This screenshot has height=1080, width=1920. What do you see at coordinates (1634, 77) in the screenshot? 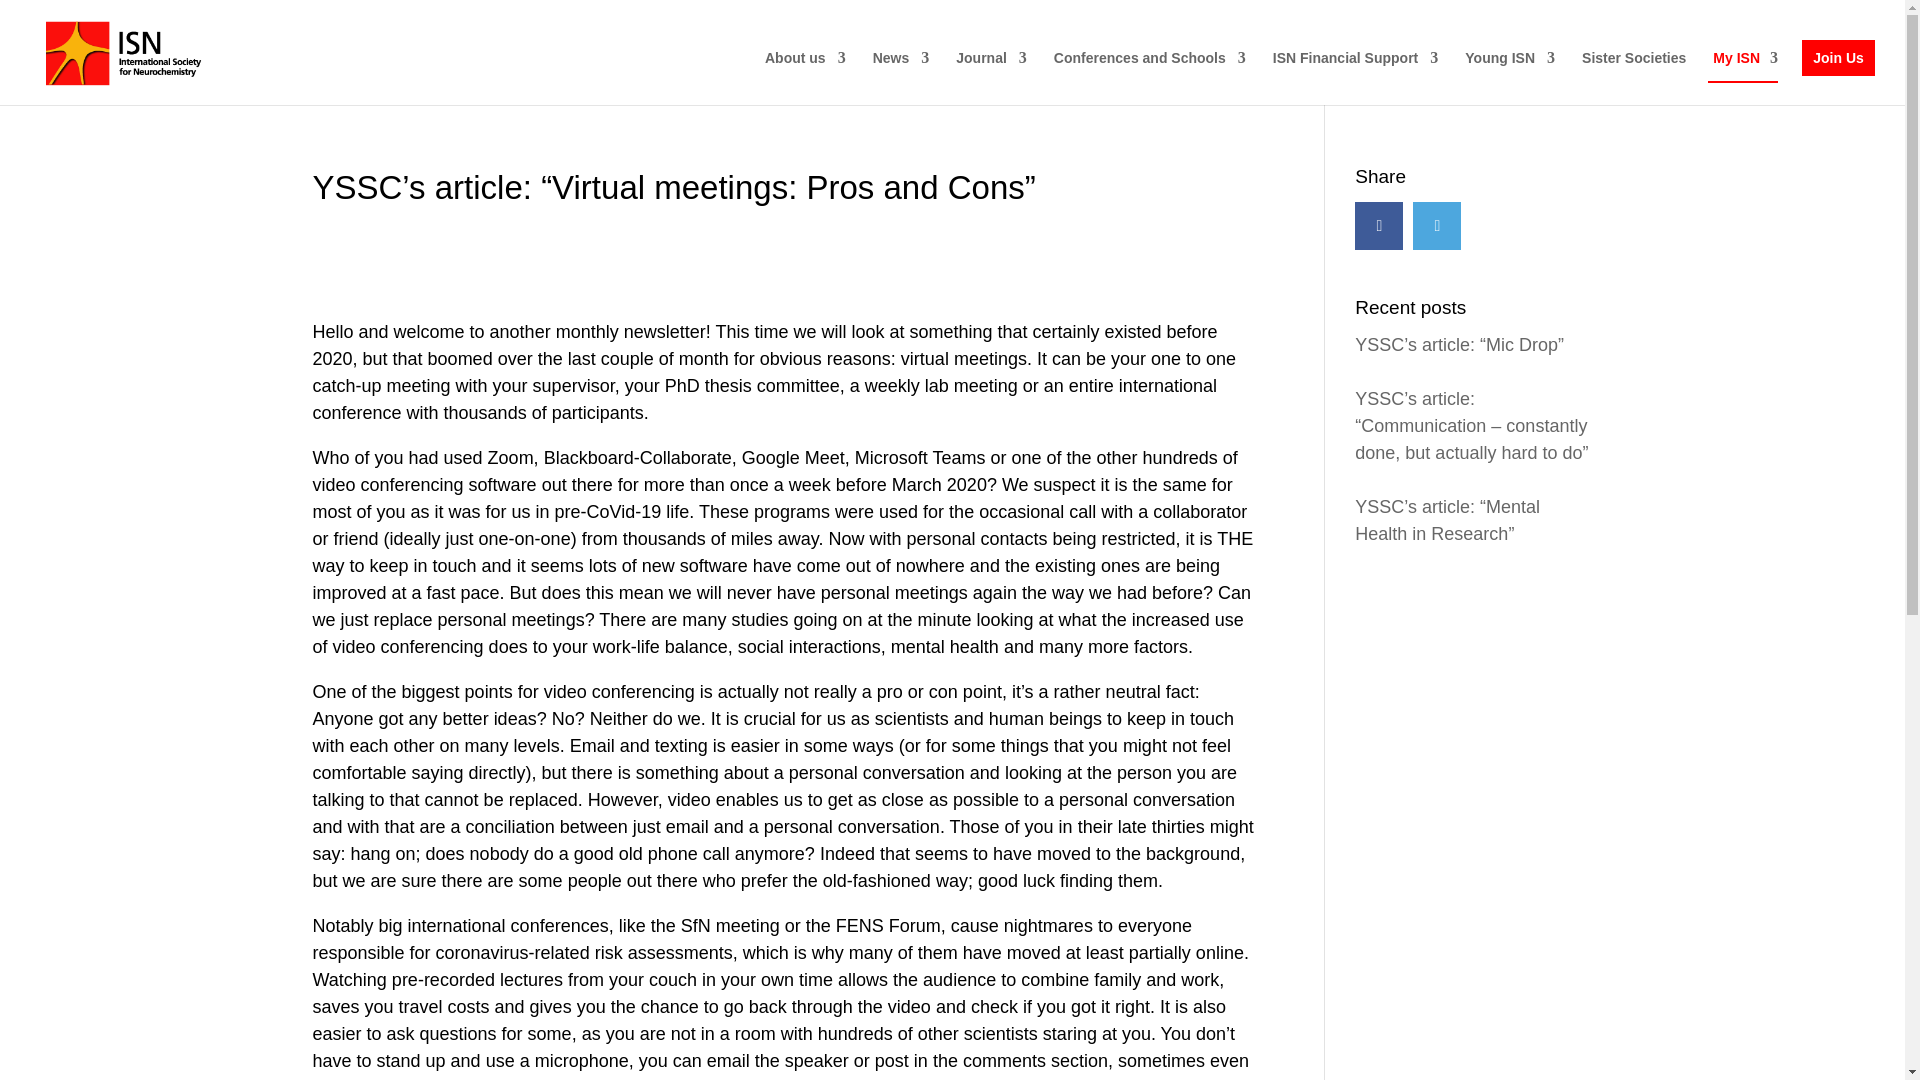
I see `Sister Societies` at bounding box center [1634, 77].